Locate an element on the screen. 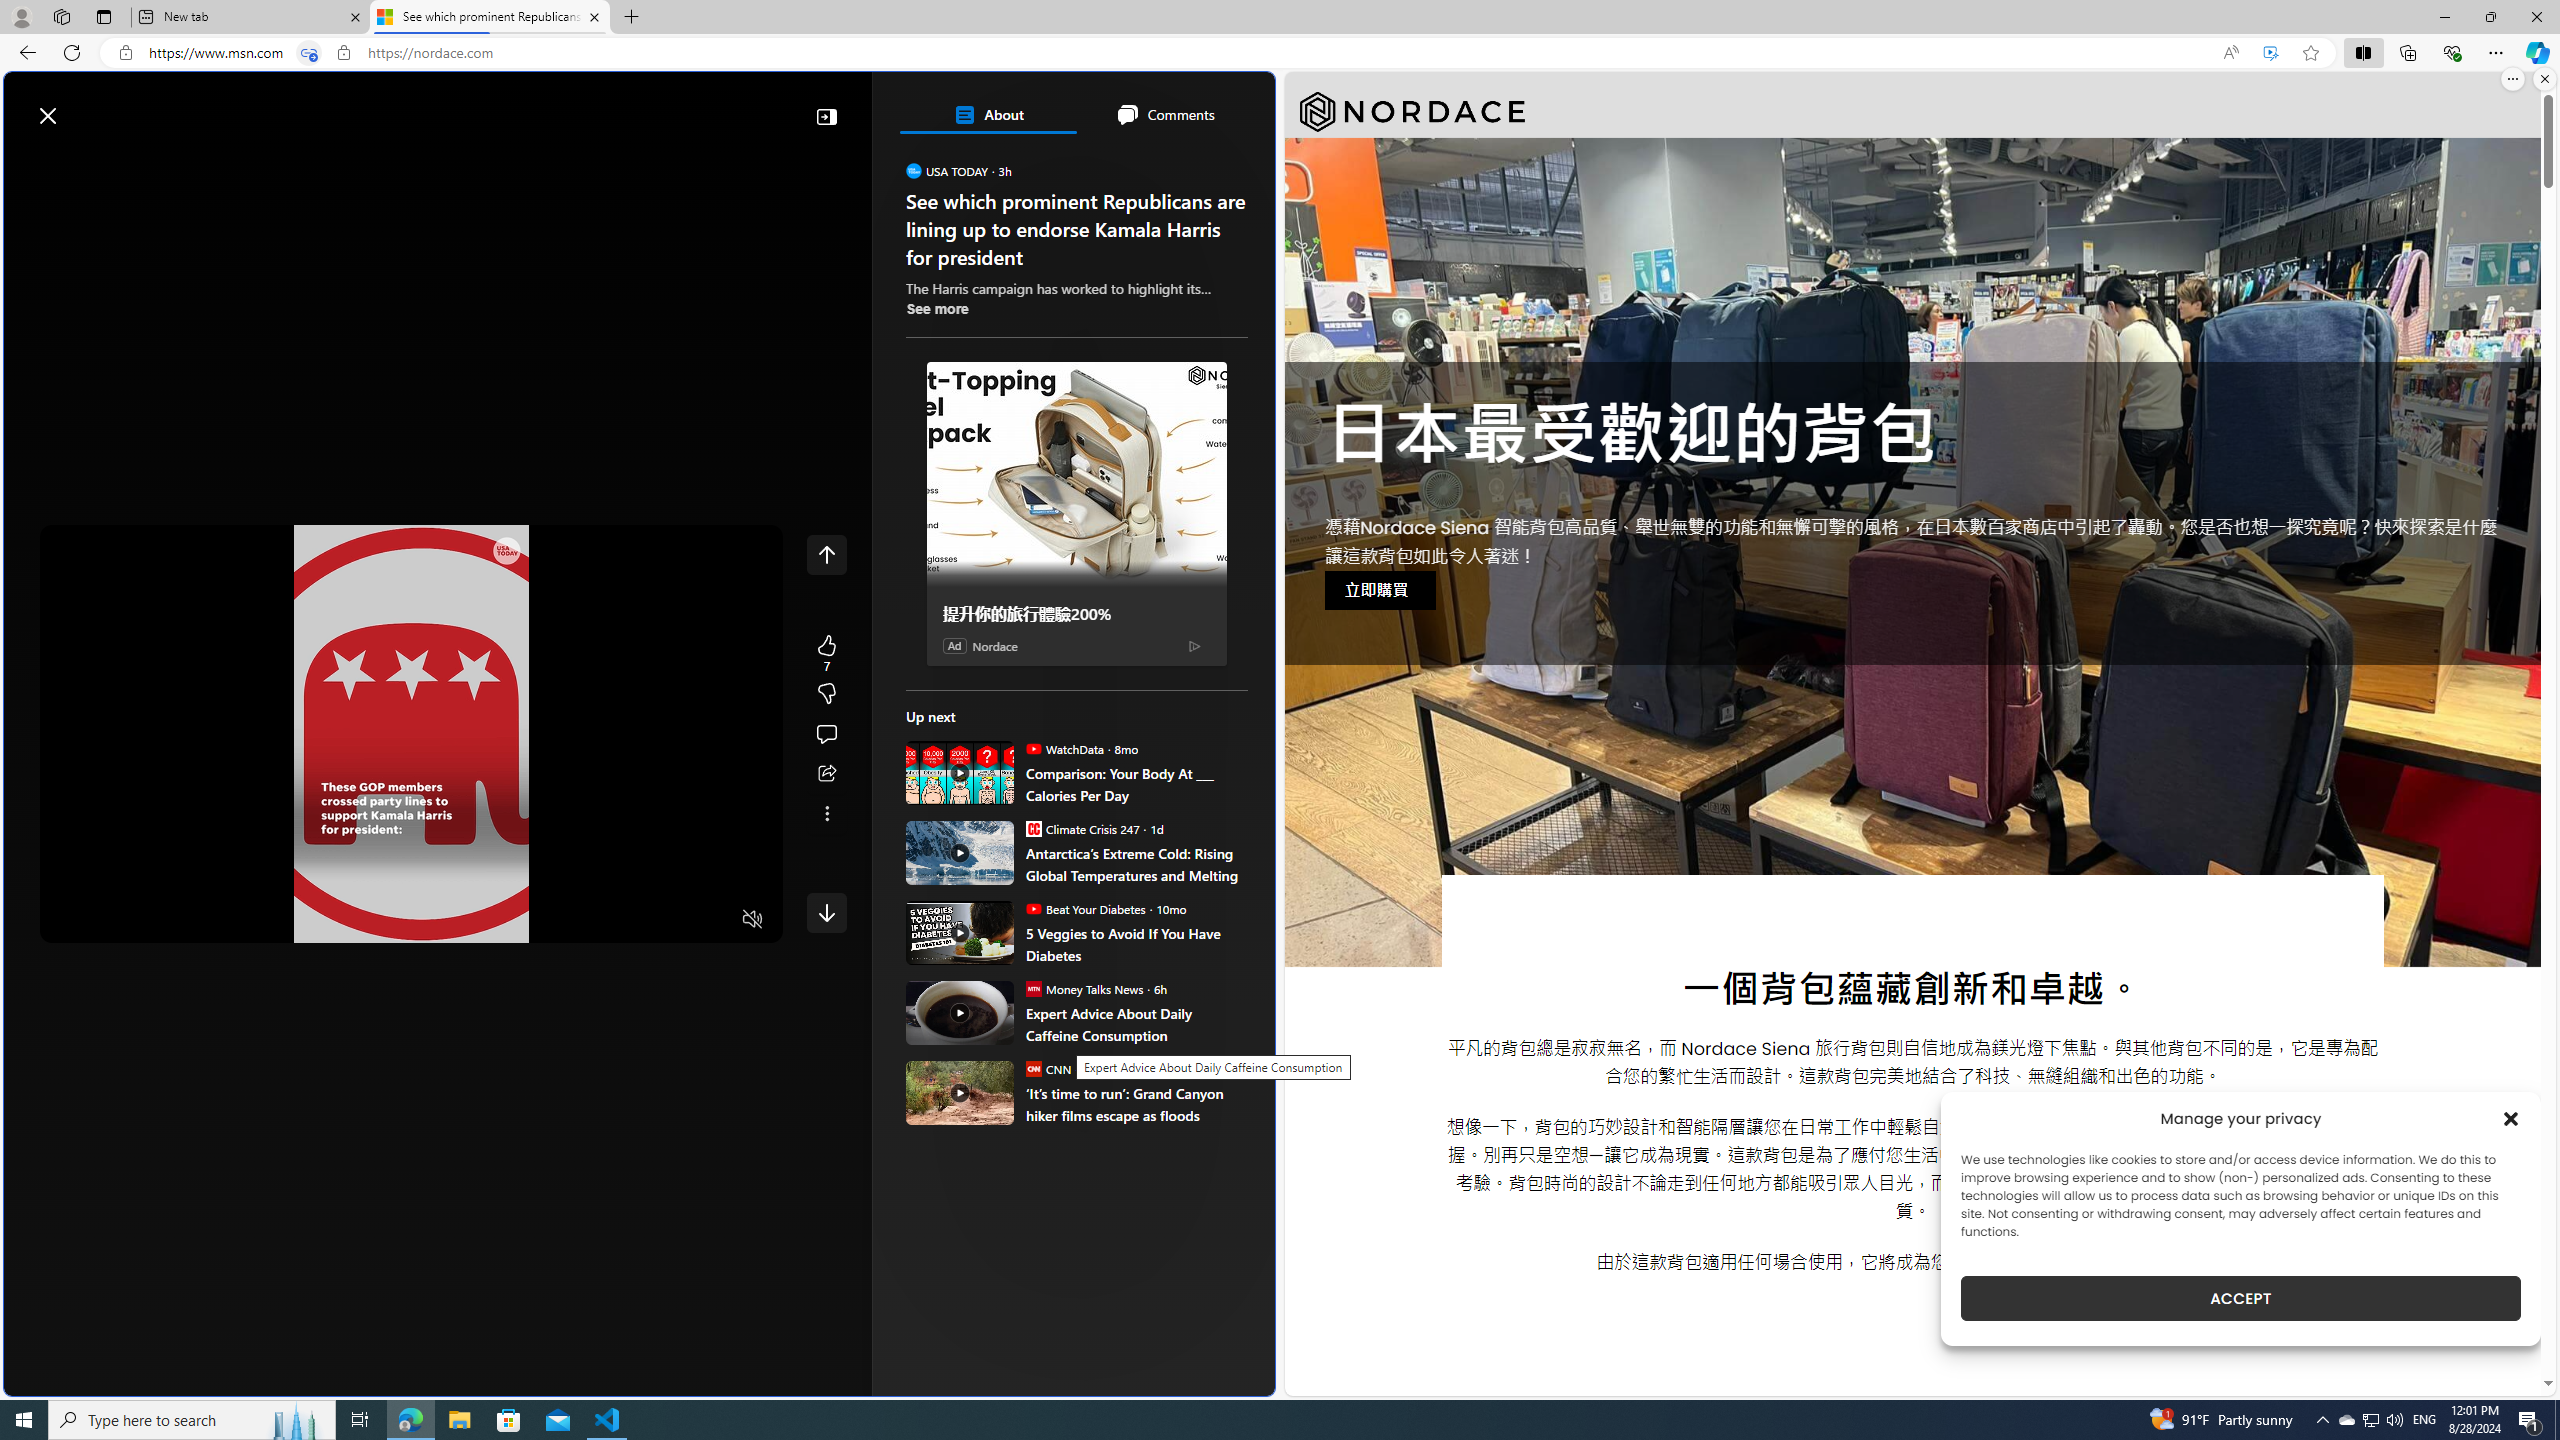 This screenshot has width=2560, height=1440. Enter your search term is located at coordinates (644, 106).